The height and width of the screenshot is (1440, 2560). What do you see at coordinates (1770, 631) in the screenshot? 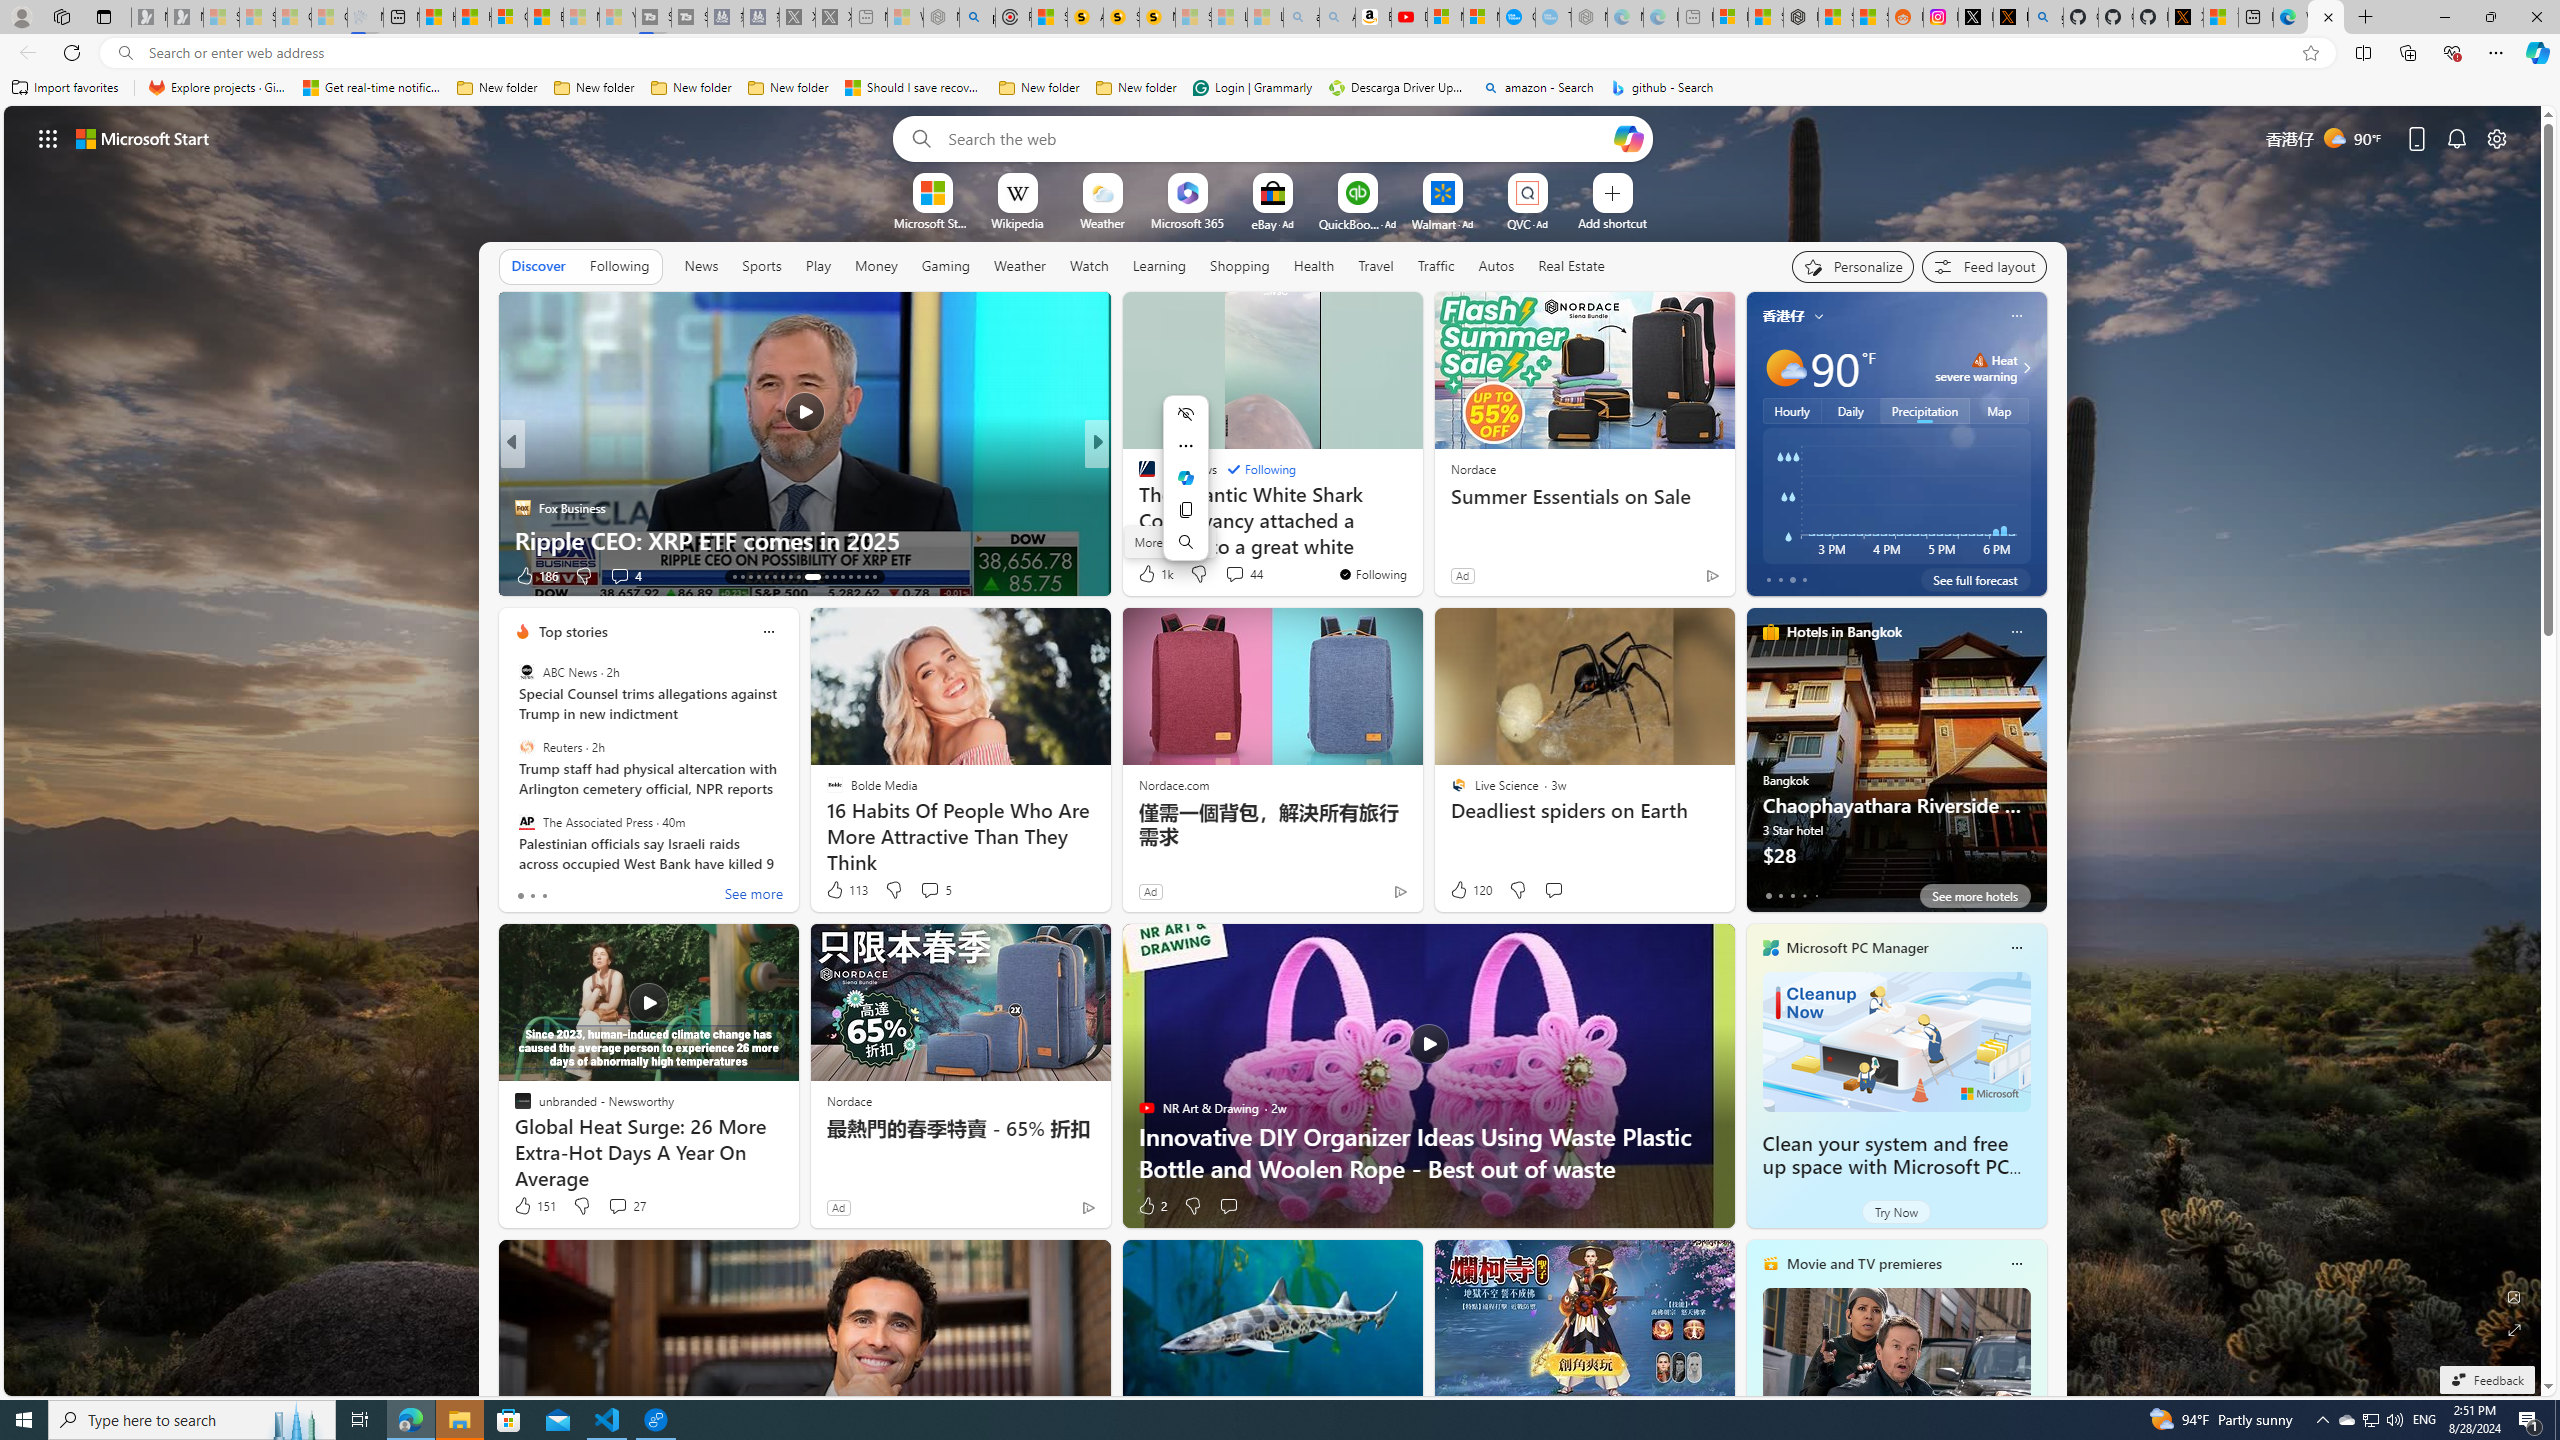
I see `hotels-header-icon` at bounding box center [1770, 631].